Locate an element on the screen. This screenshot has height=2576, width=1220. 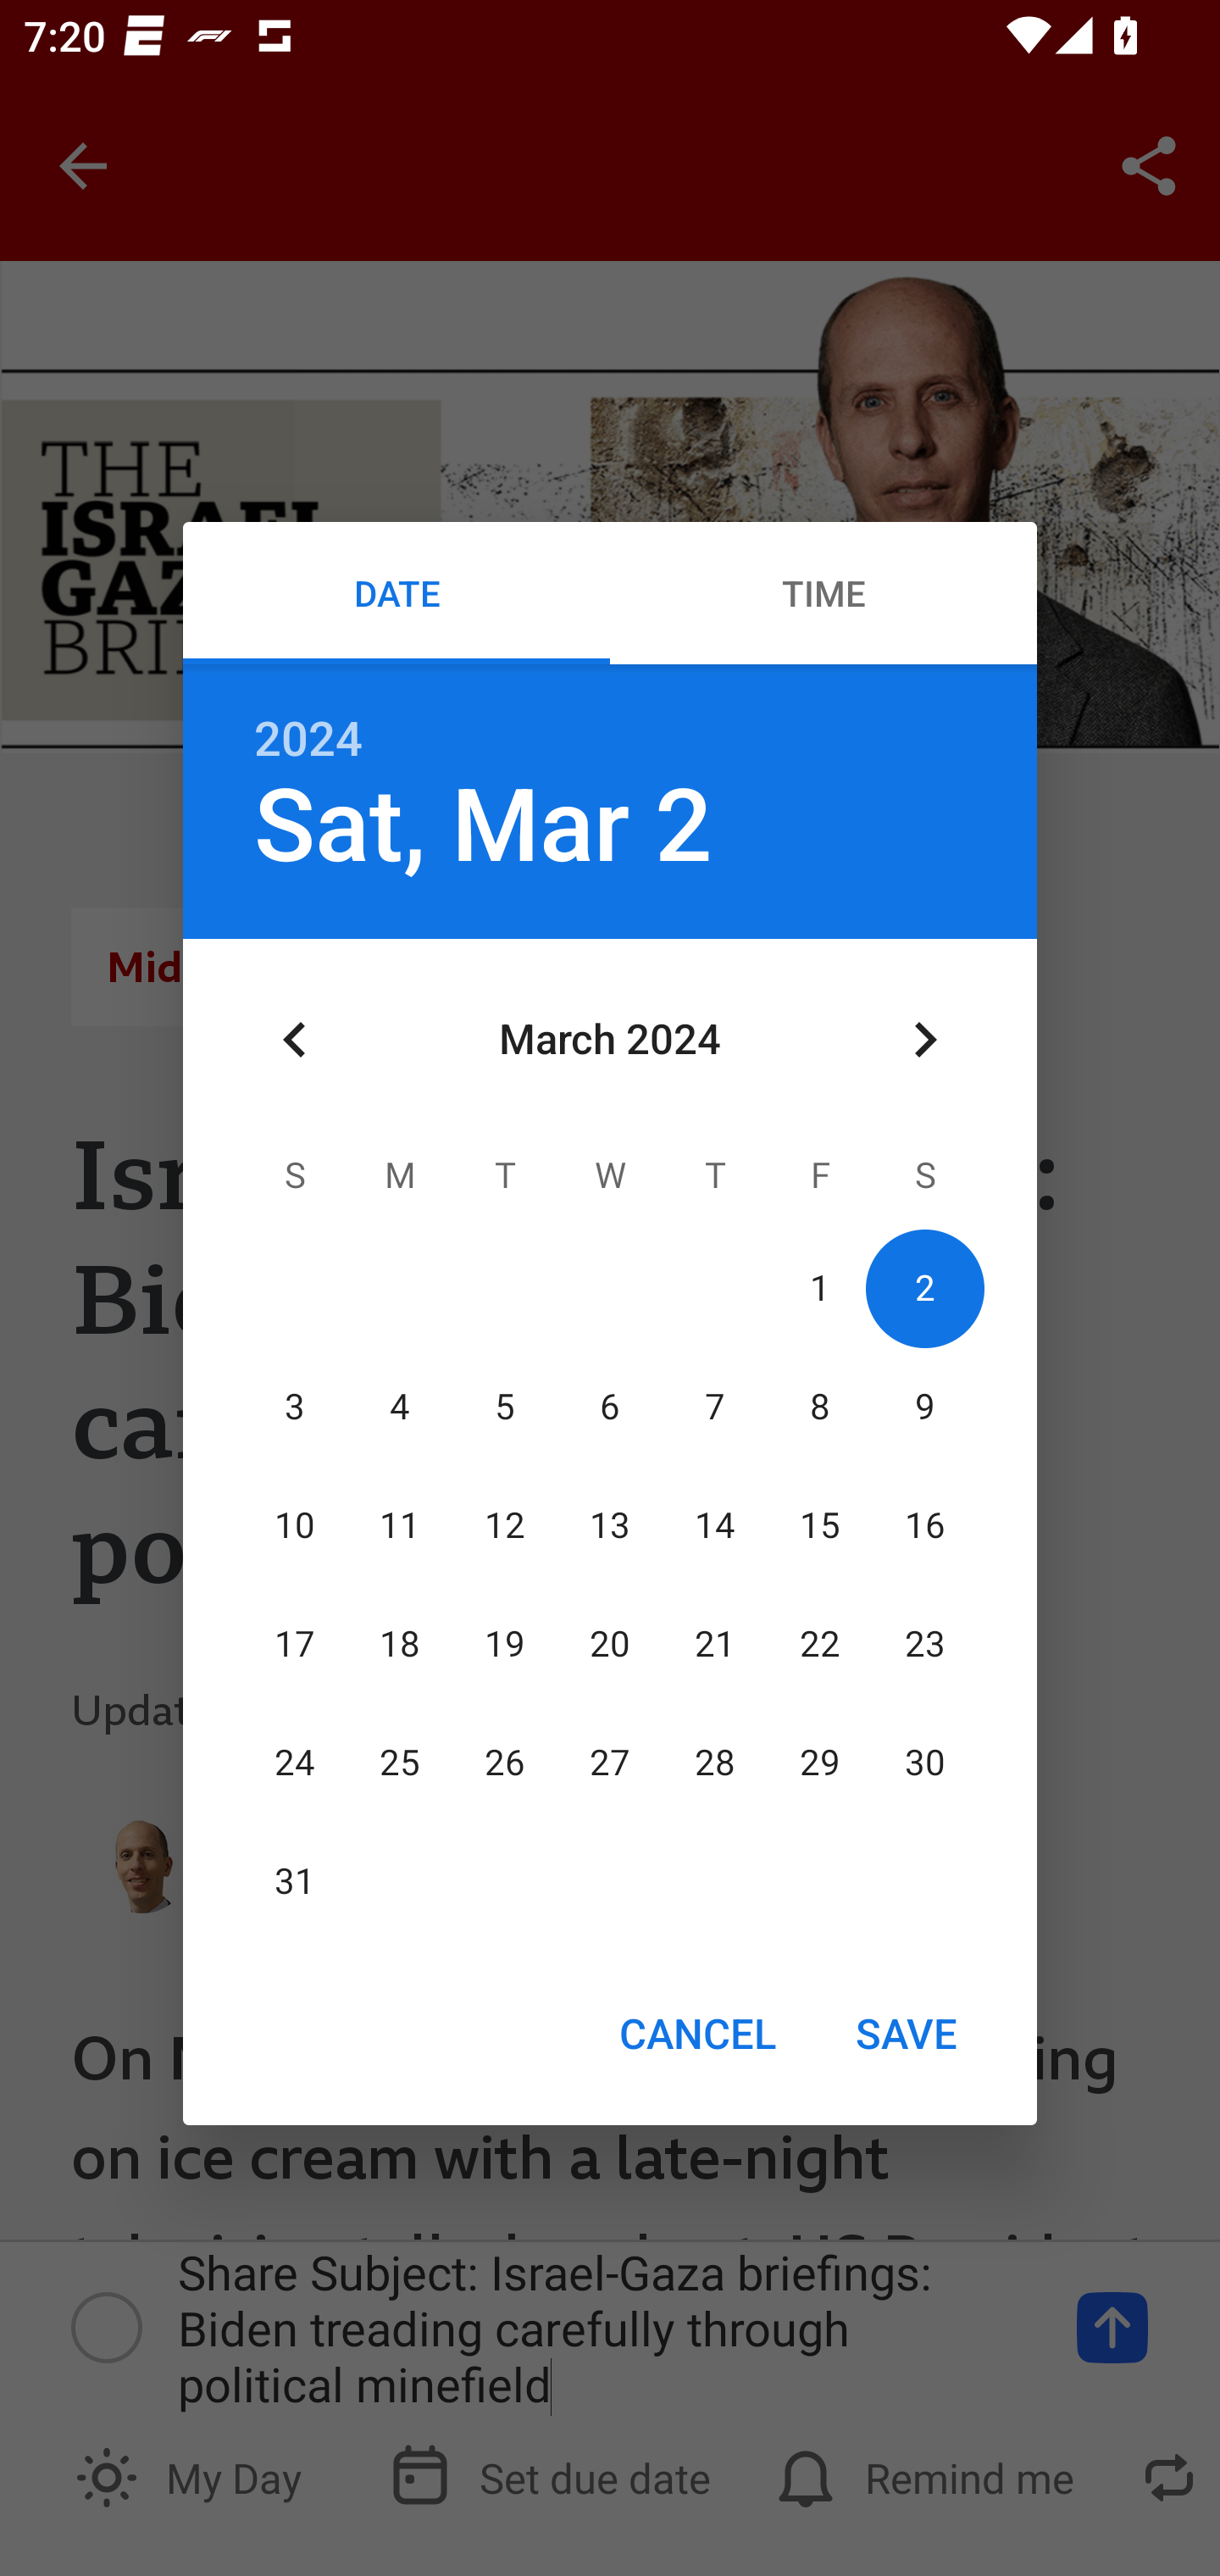
15 15 March 2024 is located at coordinates (819, 1524).